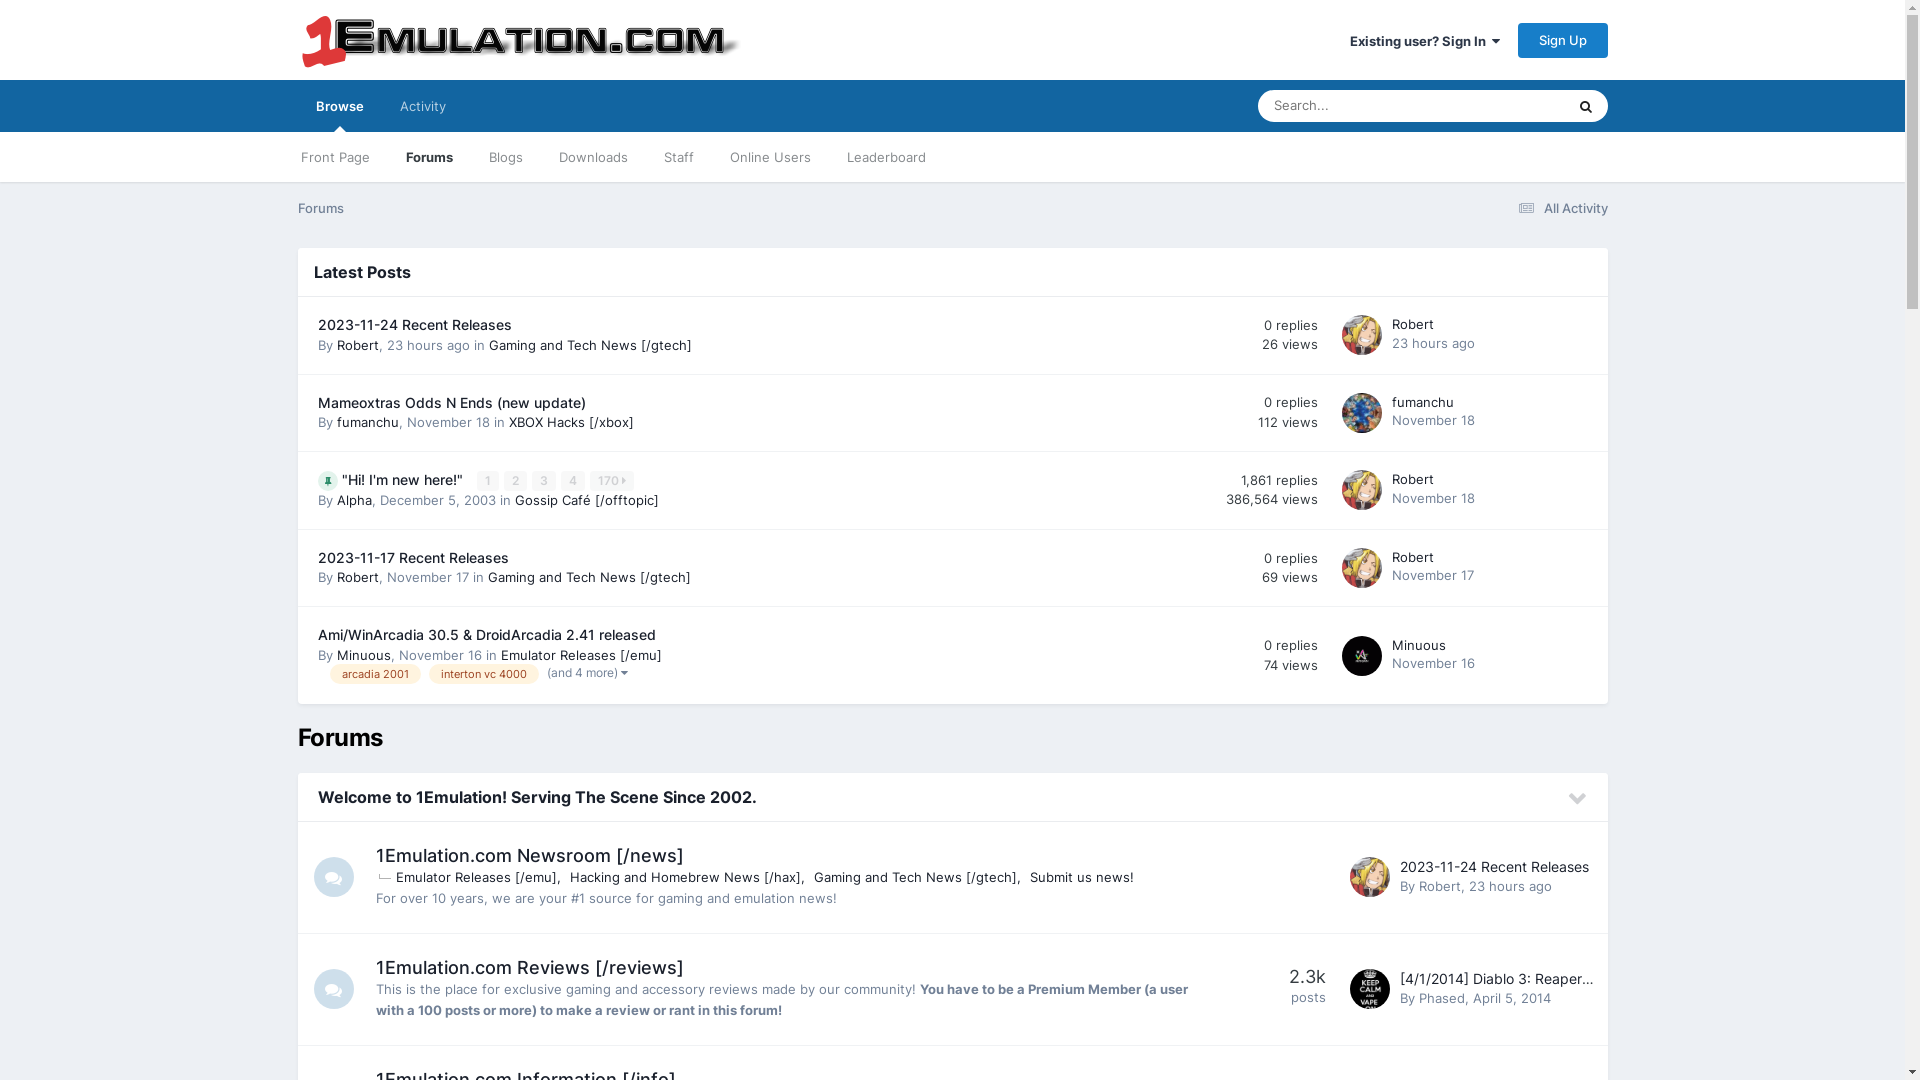  I want to click on Welcome to 1Emulation! Serving The Scene Since 2002., so click(538, 797).